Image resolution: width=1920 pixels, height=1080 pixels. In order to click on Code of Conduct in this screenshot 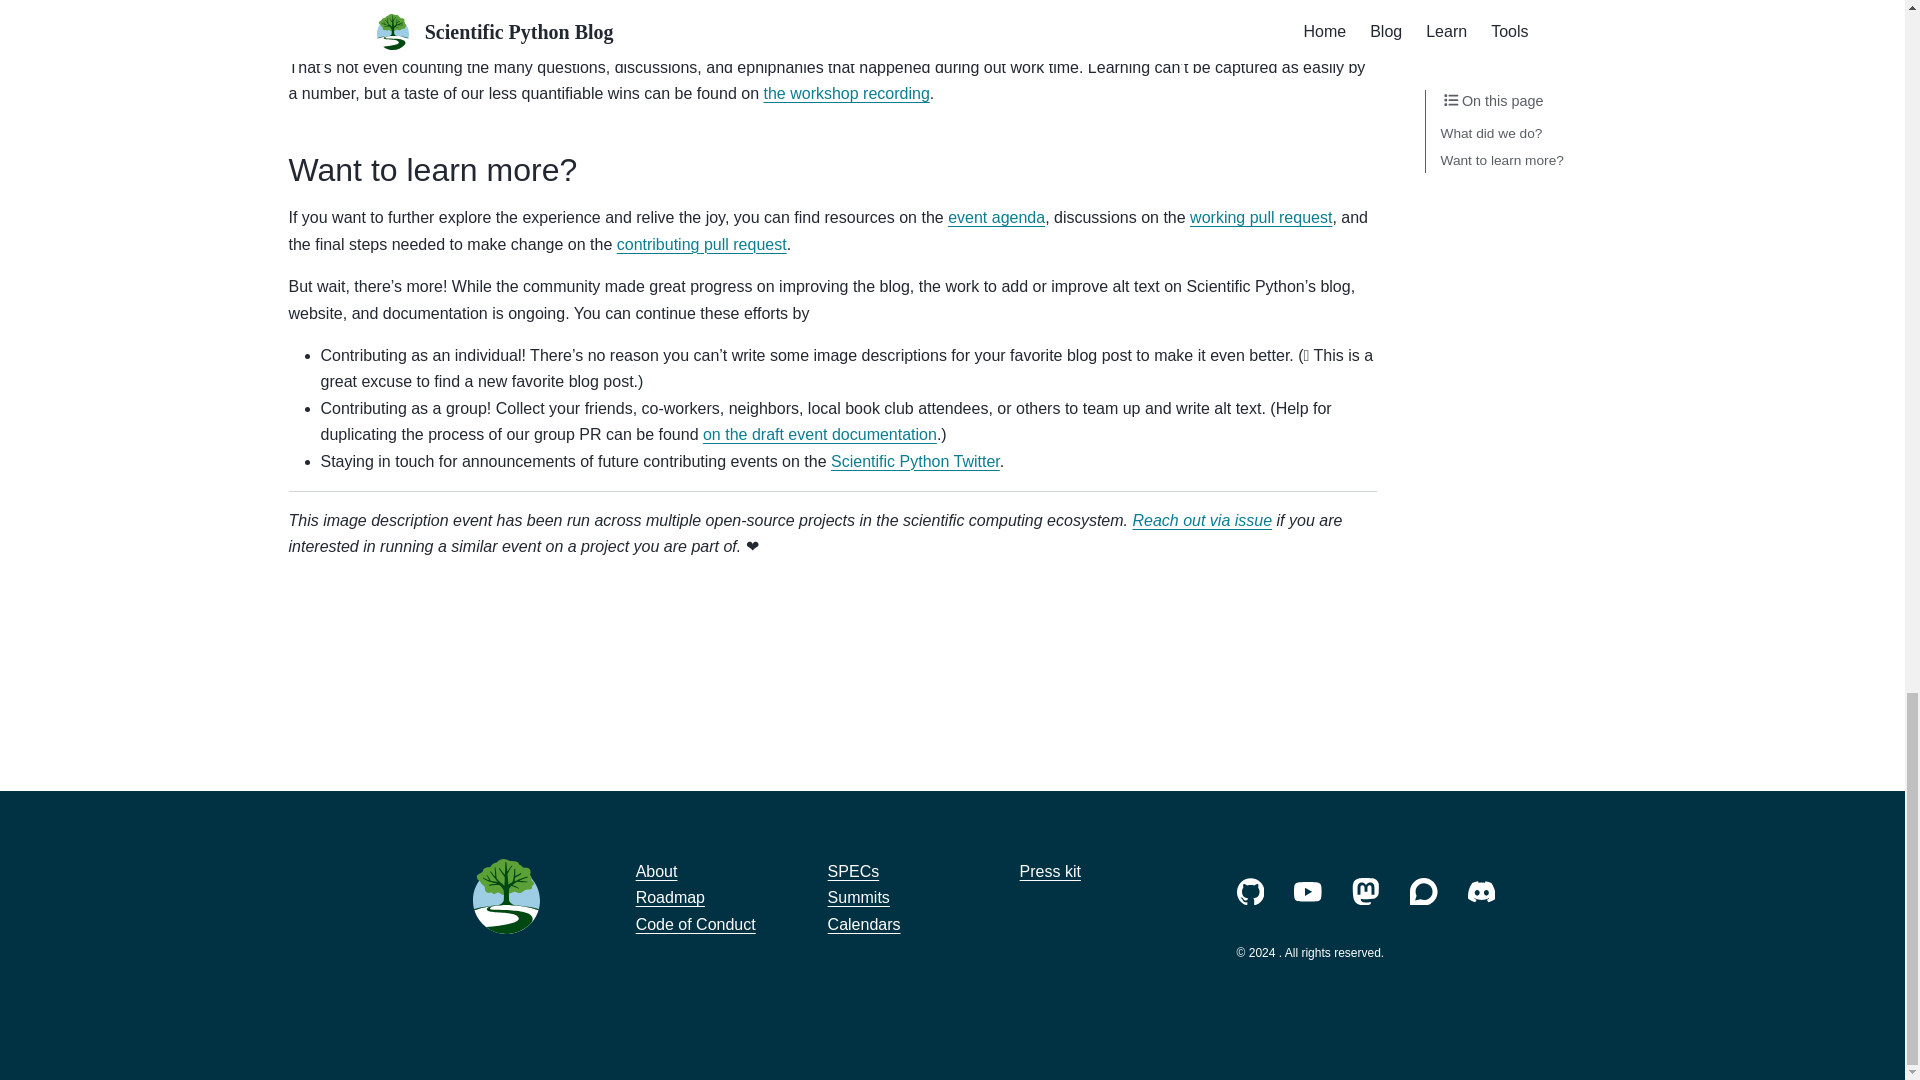, I will do `click(696, 924)`.